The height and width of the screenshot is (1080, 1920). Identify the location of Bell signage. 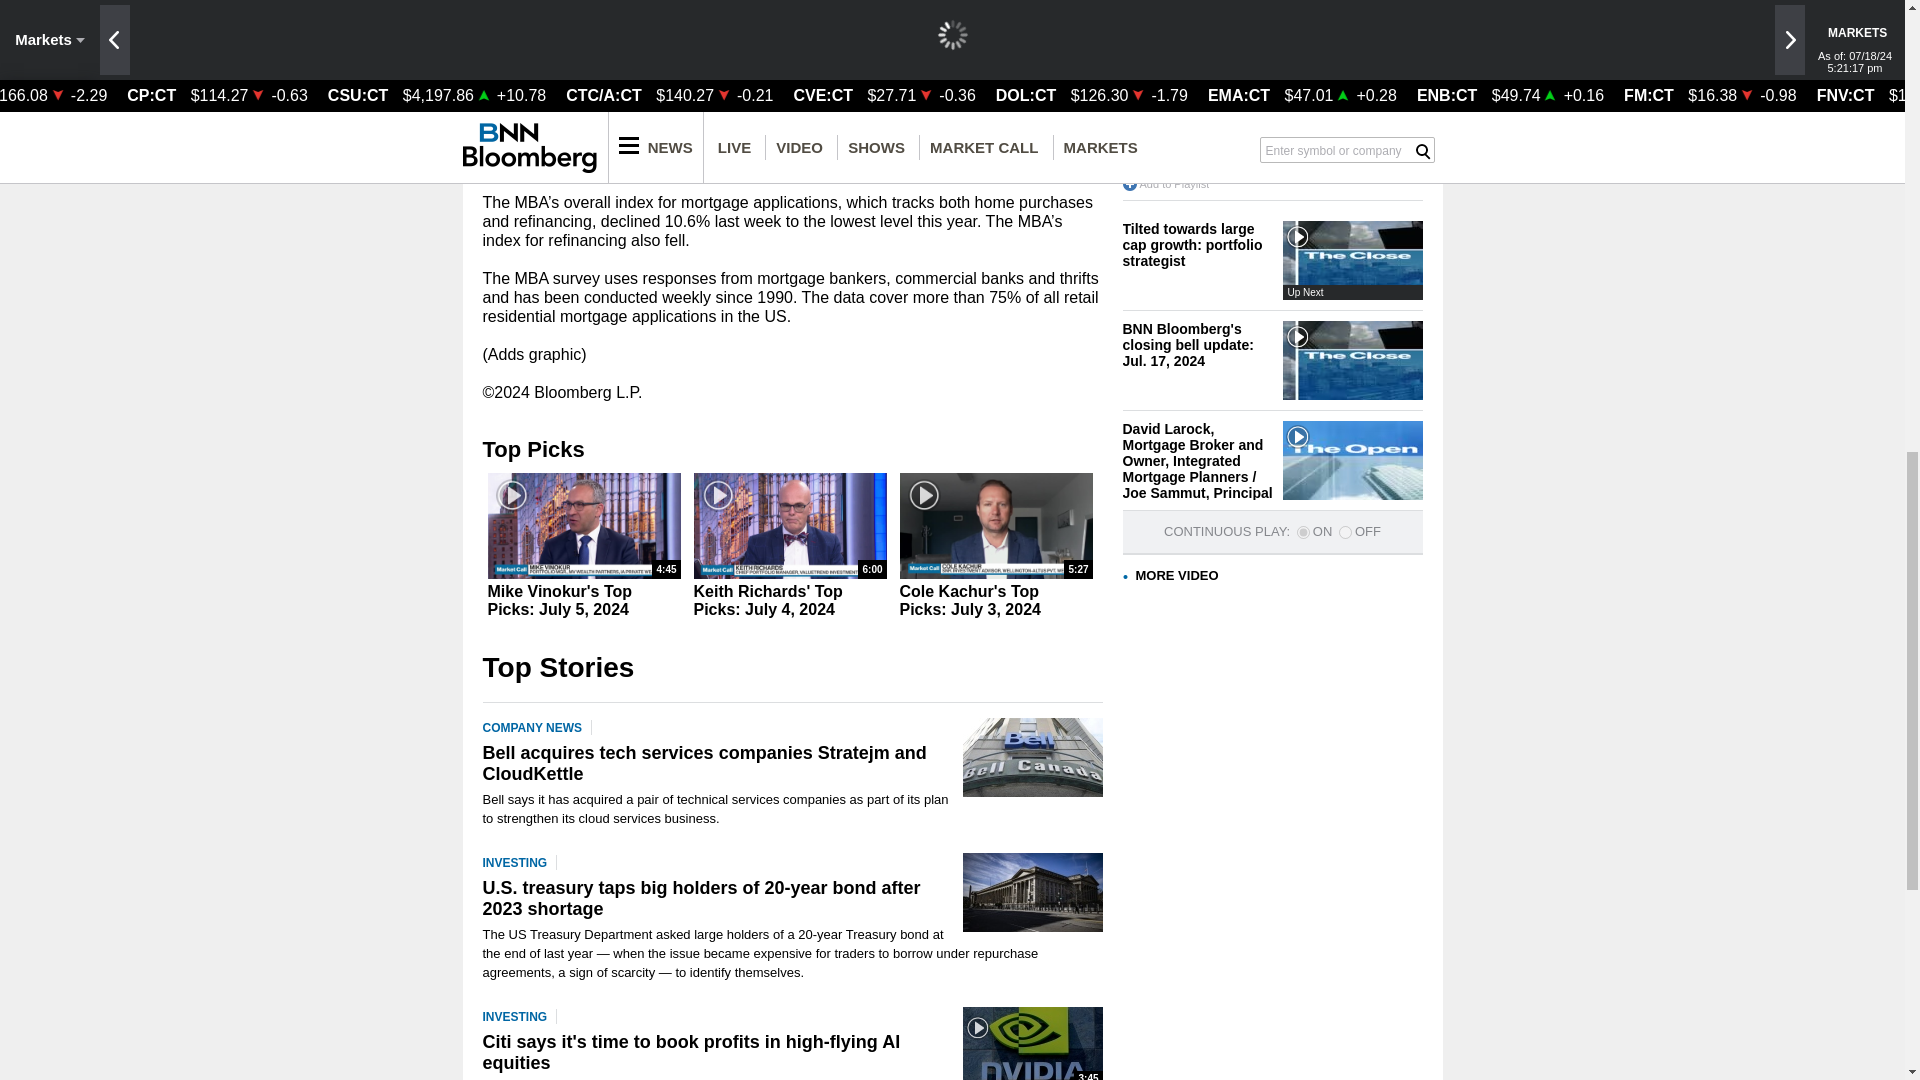
(1032, 758).